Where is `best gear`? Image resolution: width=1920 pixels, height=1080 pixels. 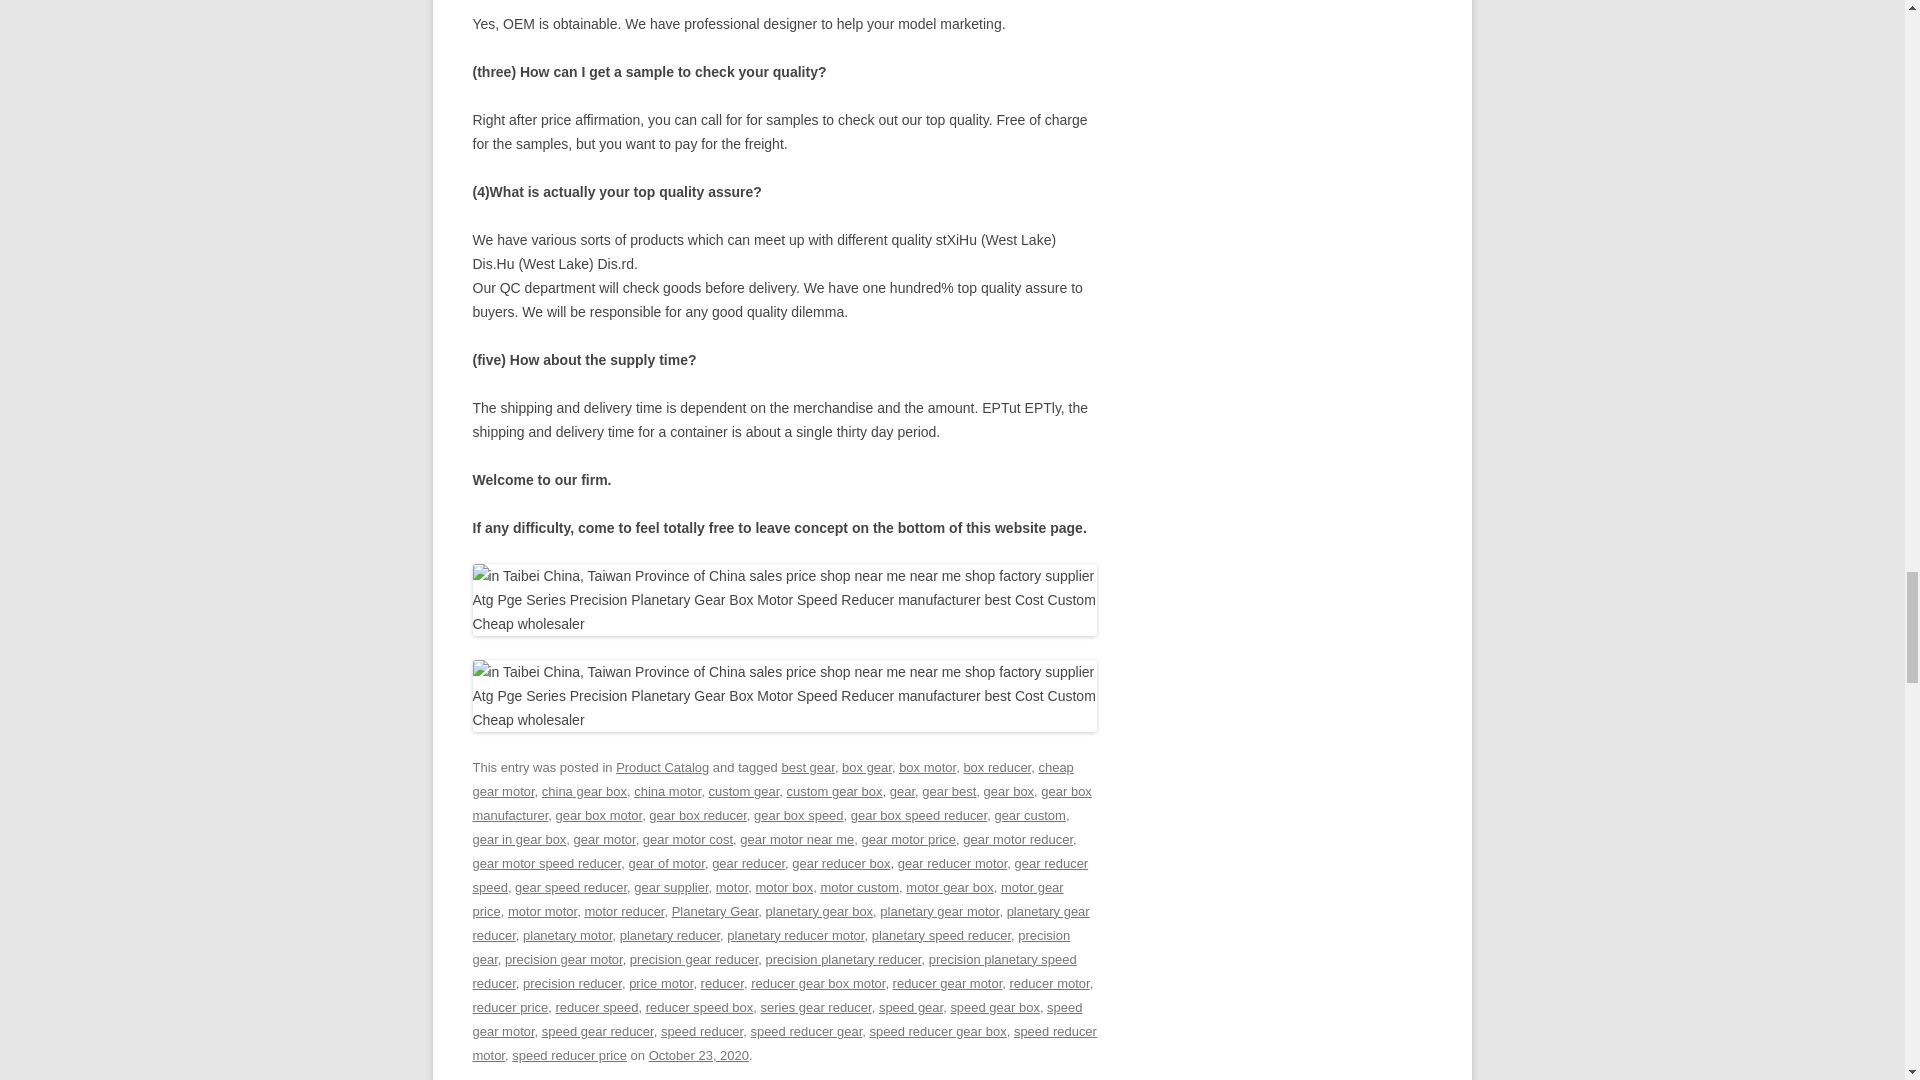 best gear is located at coordinates (807, 768).